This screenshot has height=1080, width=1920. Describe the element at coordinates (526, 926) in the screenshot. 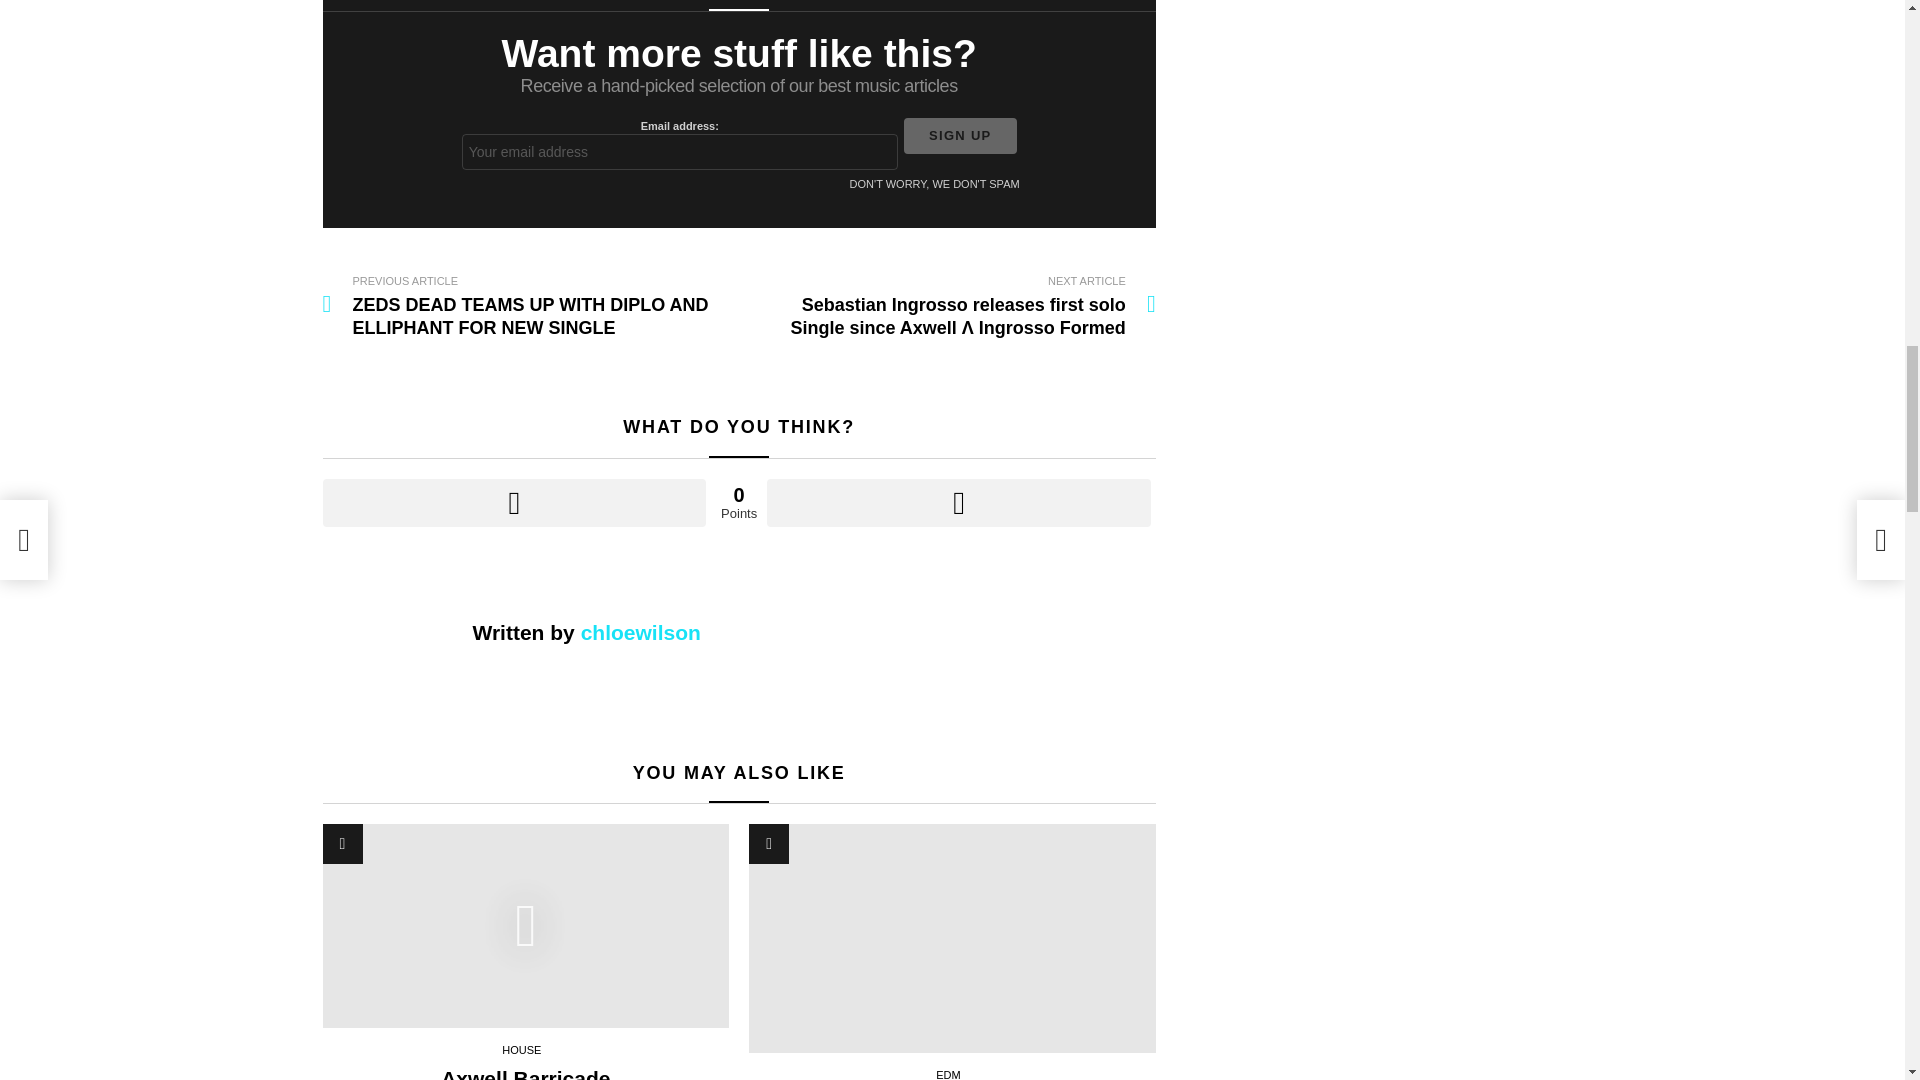

I see `Axwell Barricade` at that location.